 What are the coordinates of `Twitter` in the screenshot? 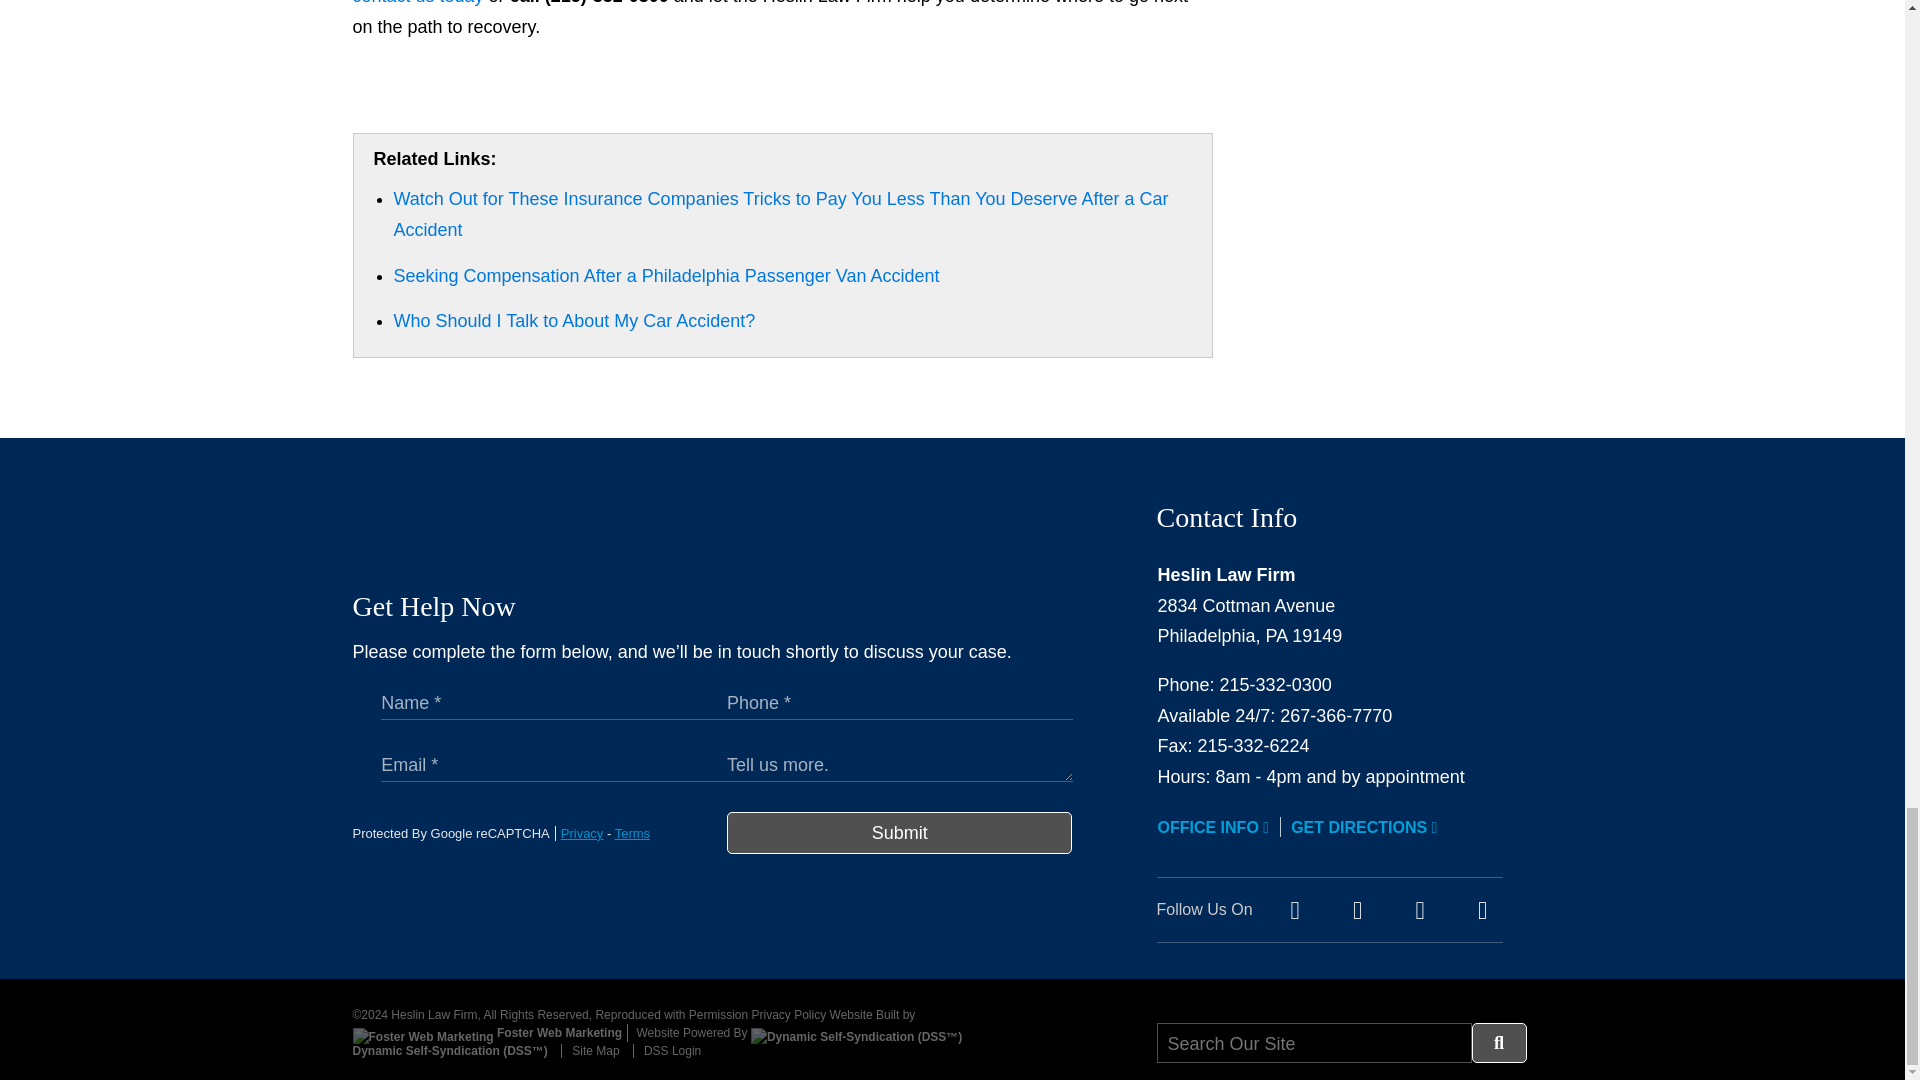 It's located at (1357, 910).